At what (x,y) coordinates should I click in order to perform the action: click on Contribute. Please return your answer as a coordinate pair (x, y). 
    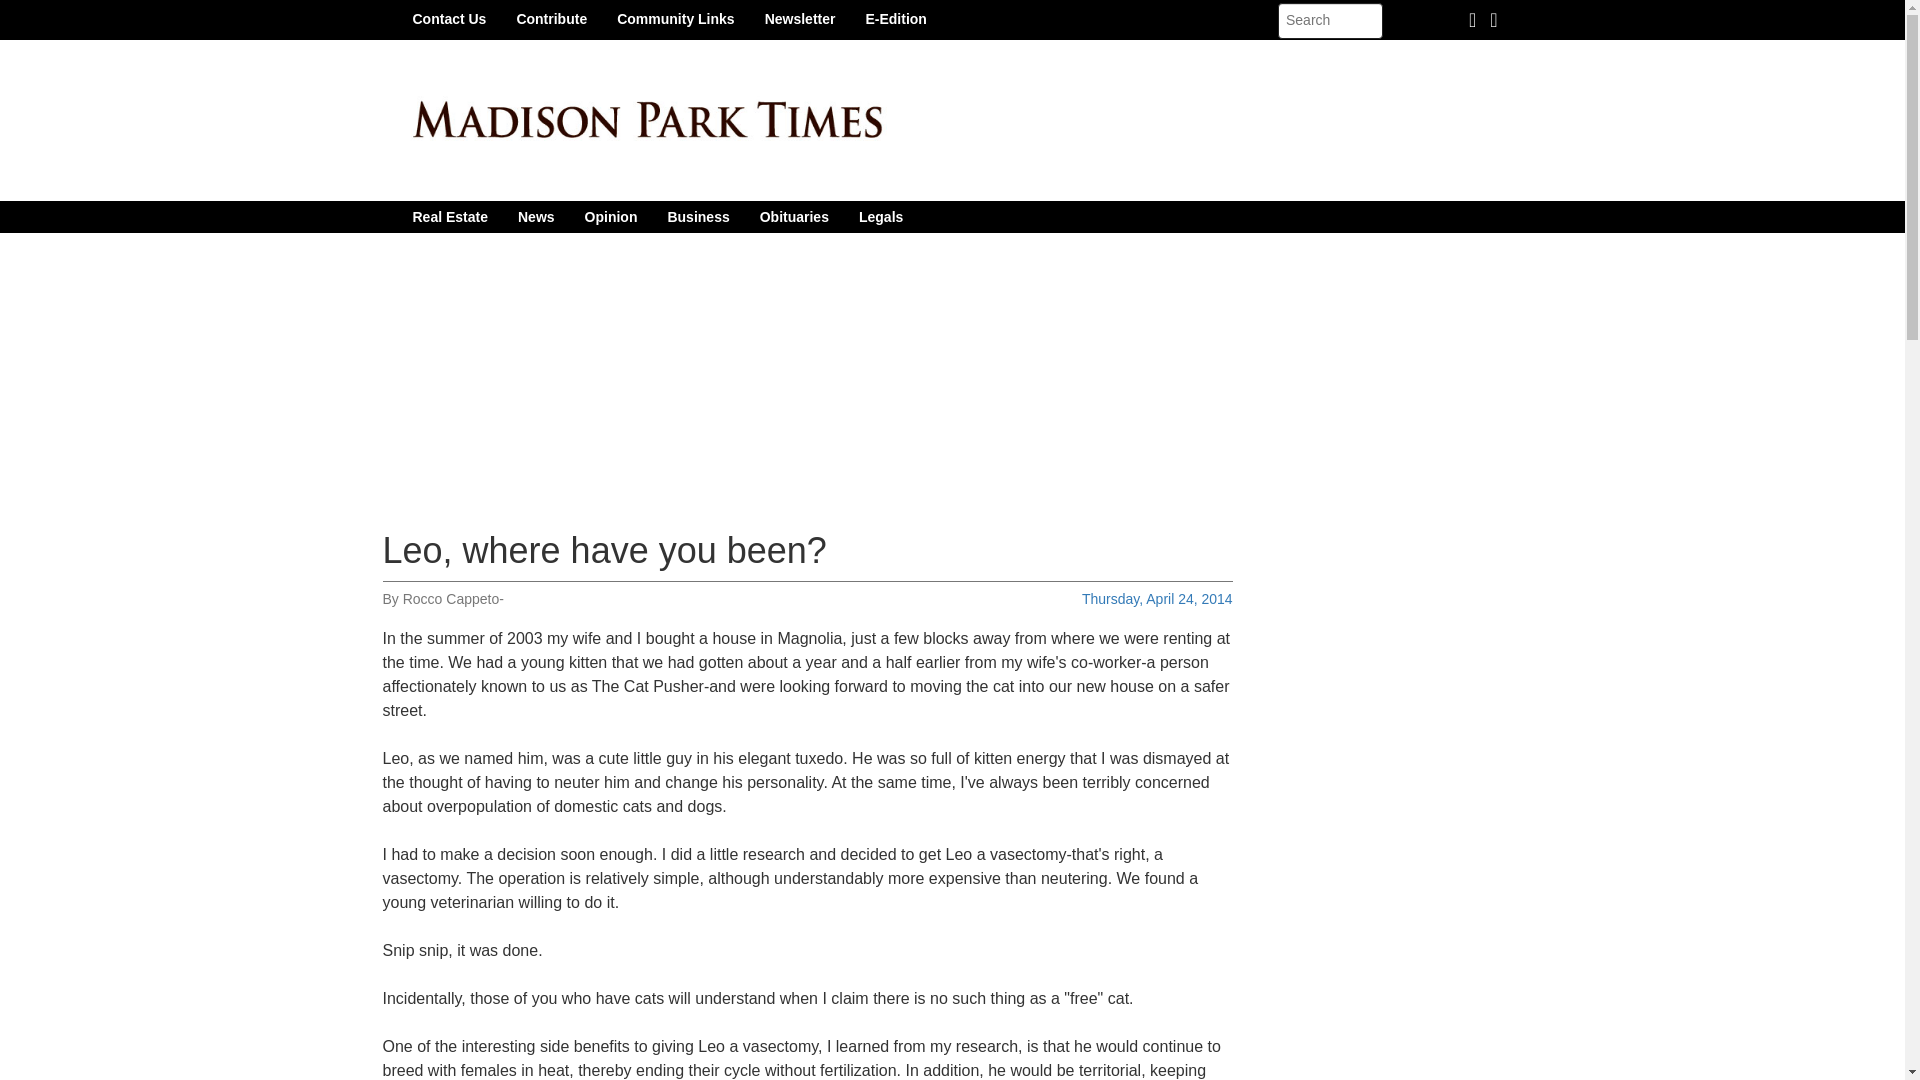
    Looking at the image, I should click on (552, 18).